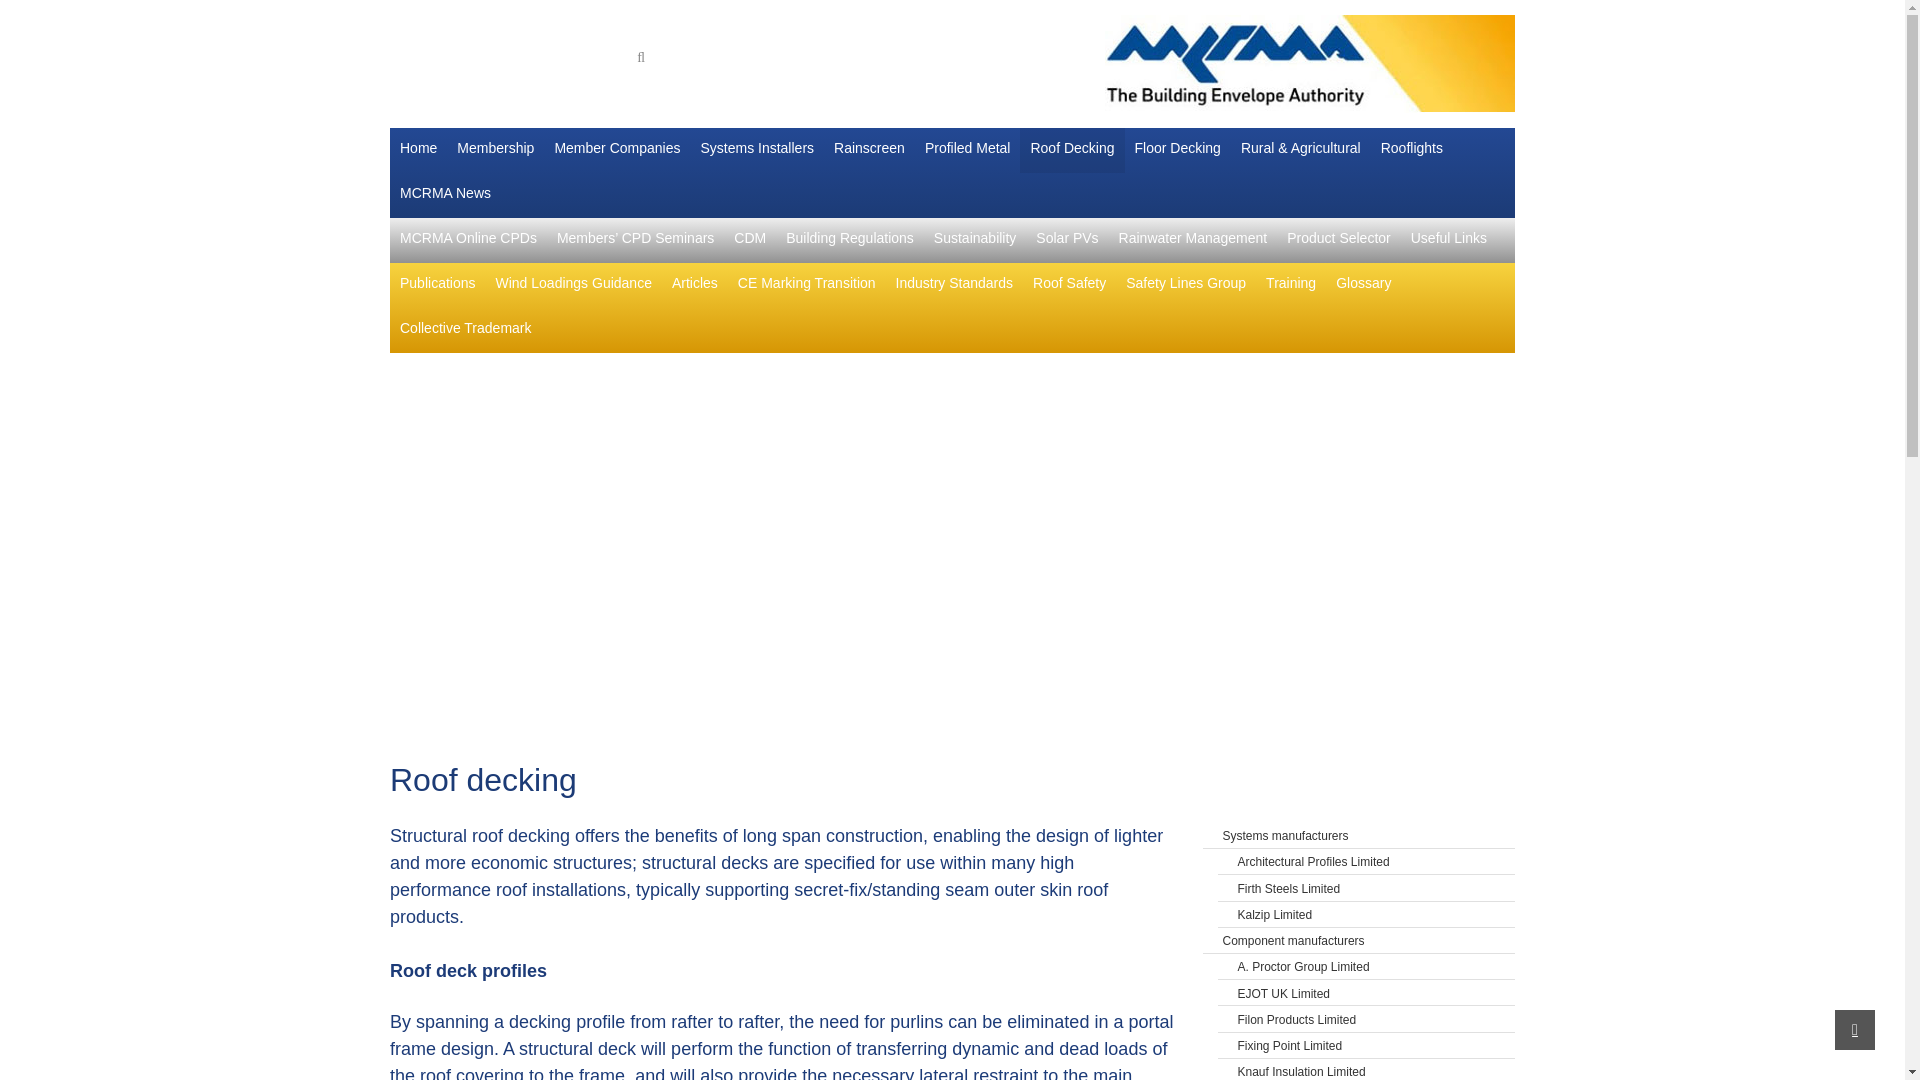  Describe the element at coordinates (1069, 285) in the screenshot. I see `Roof Safety` at that location.